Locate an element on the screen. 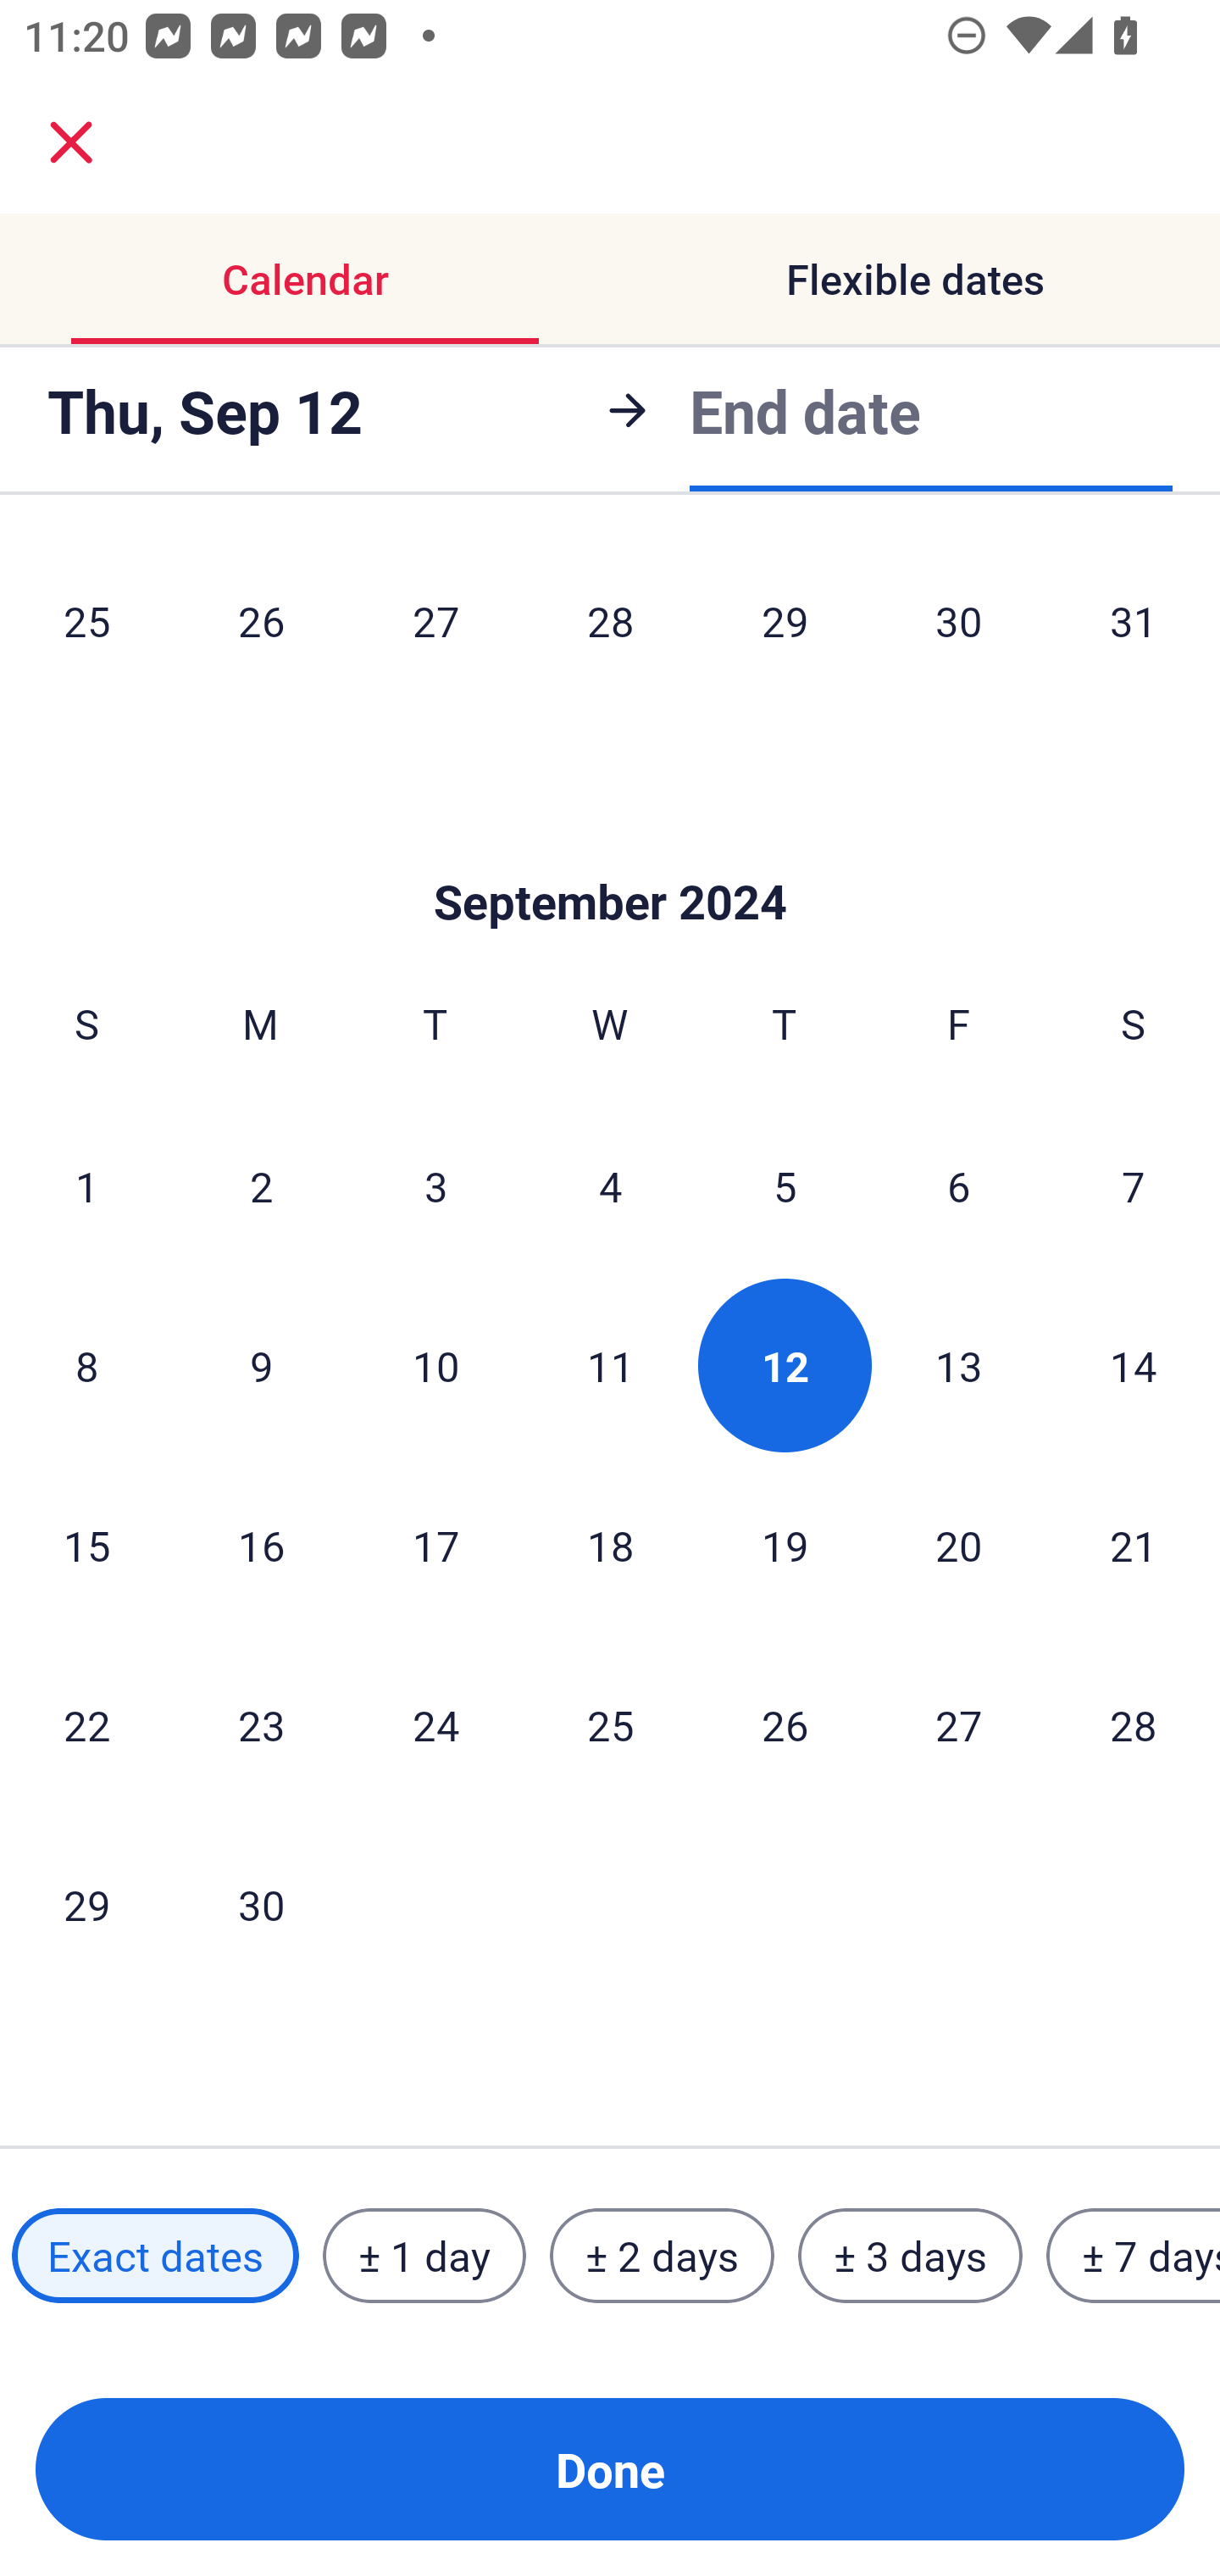 The width and height of the screenshot is (1220, 2576). 27 Tuesday, August 27, 2024 is located at coordinates (435, 625).